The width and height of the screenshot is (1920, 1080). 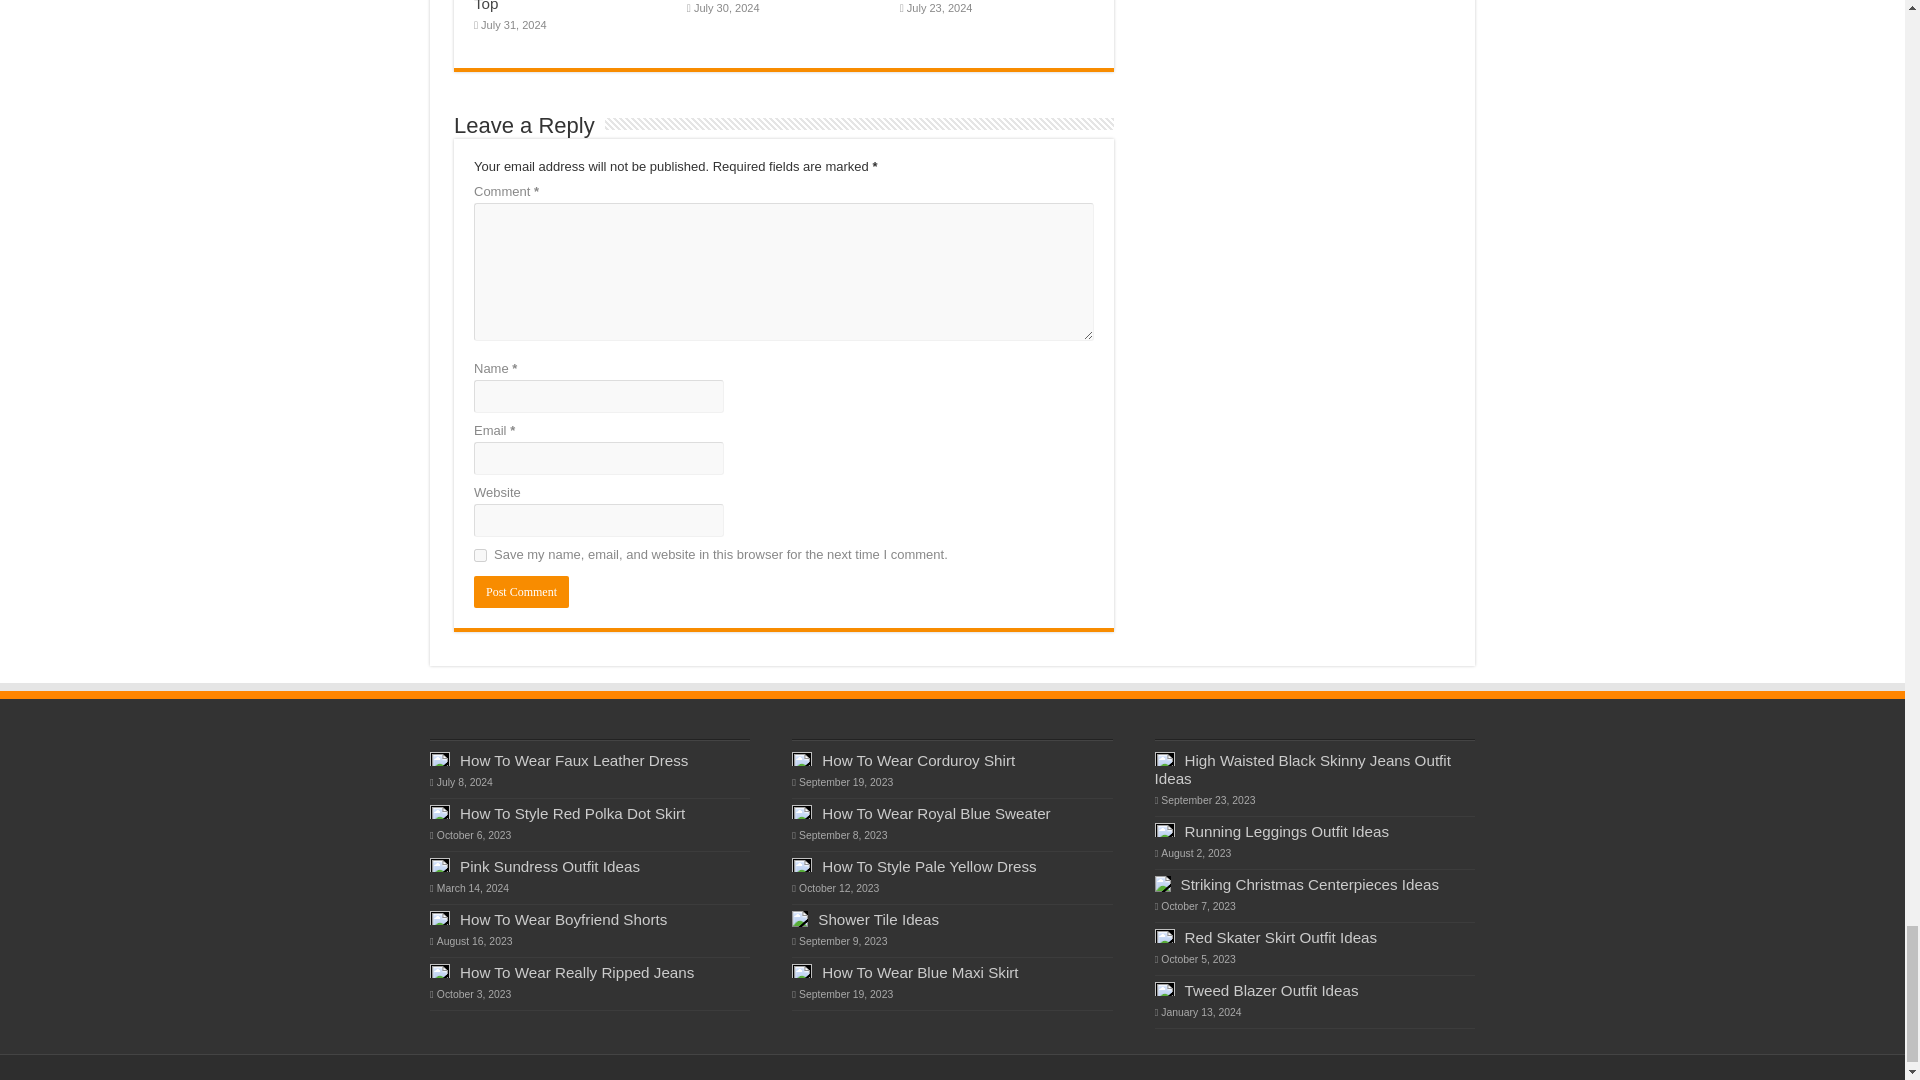 I want to click on How To Style White Crochet Top, so click(x=568, y=6).